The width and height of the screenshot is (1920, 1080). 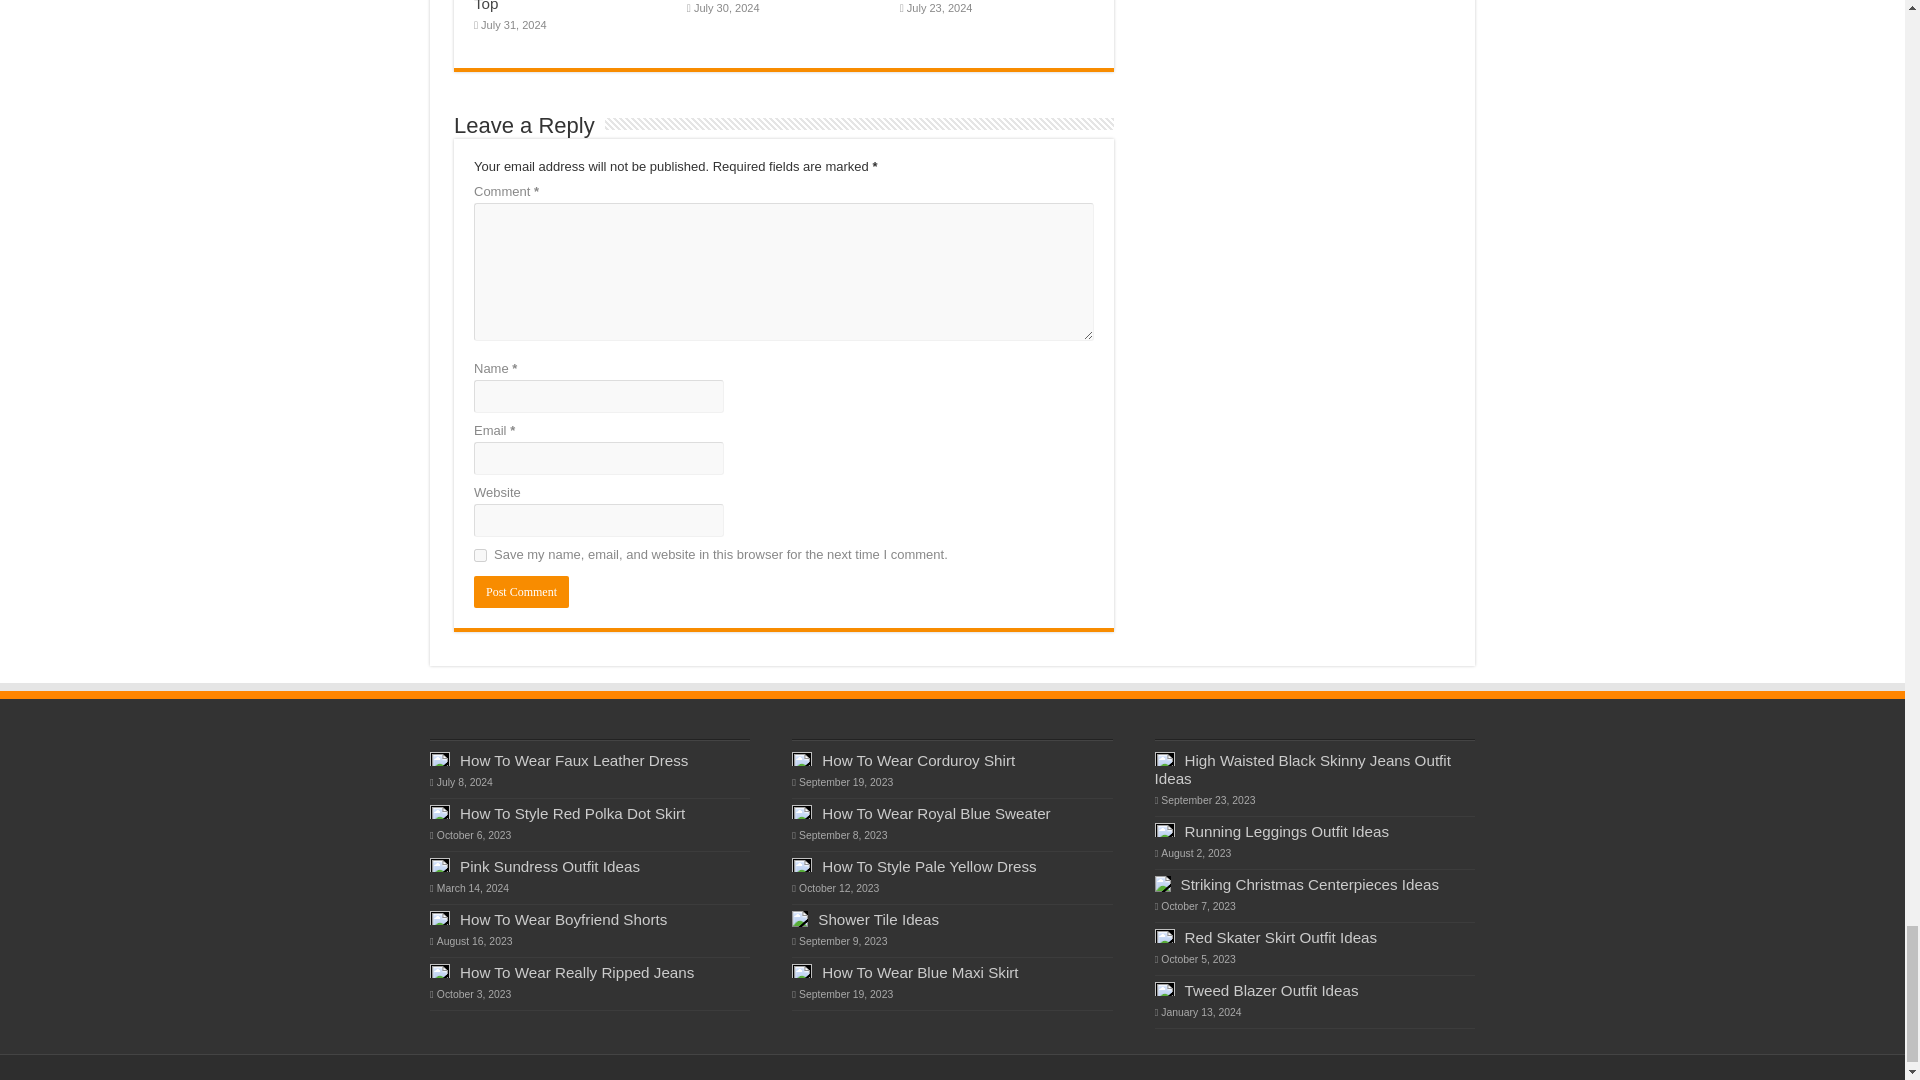 I want to click on How To Style White Crochet Top, so click(x=568, y=6).